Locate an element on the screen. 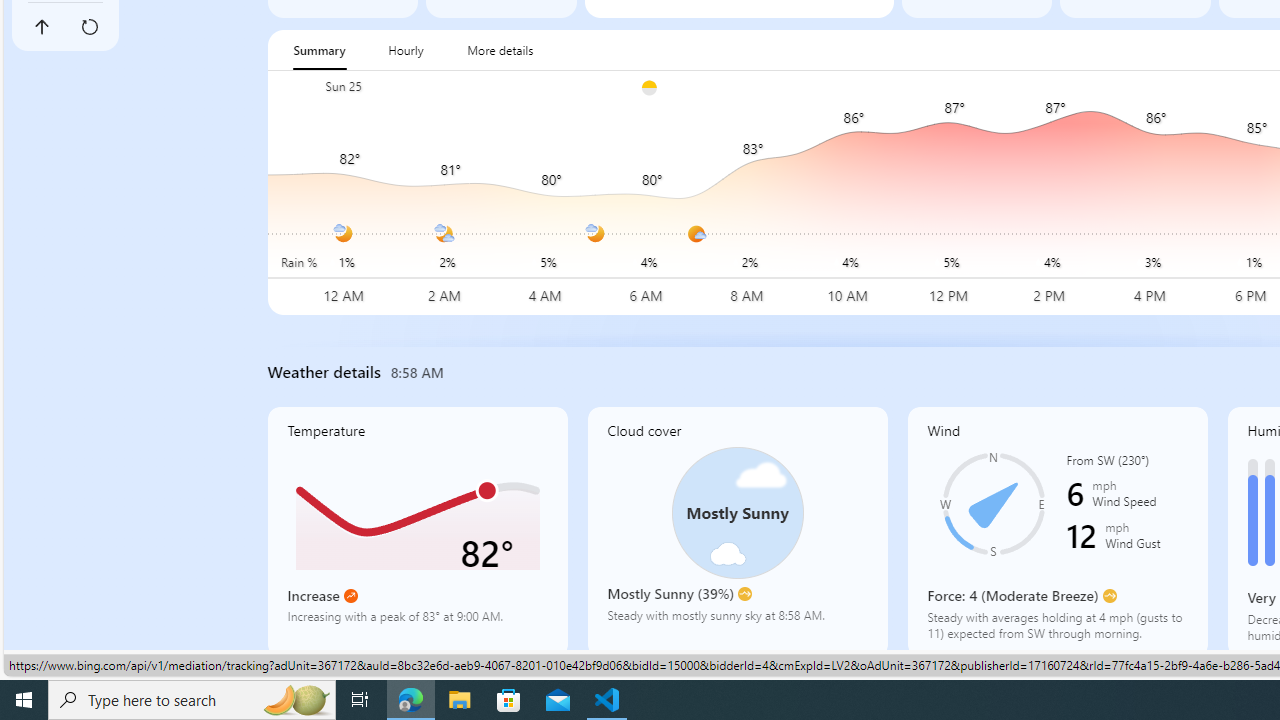 This screenshot has width=1280, height=720. Steady with mostly sunny sky at 8:58 AM. is located at coordinates (736, 622).